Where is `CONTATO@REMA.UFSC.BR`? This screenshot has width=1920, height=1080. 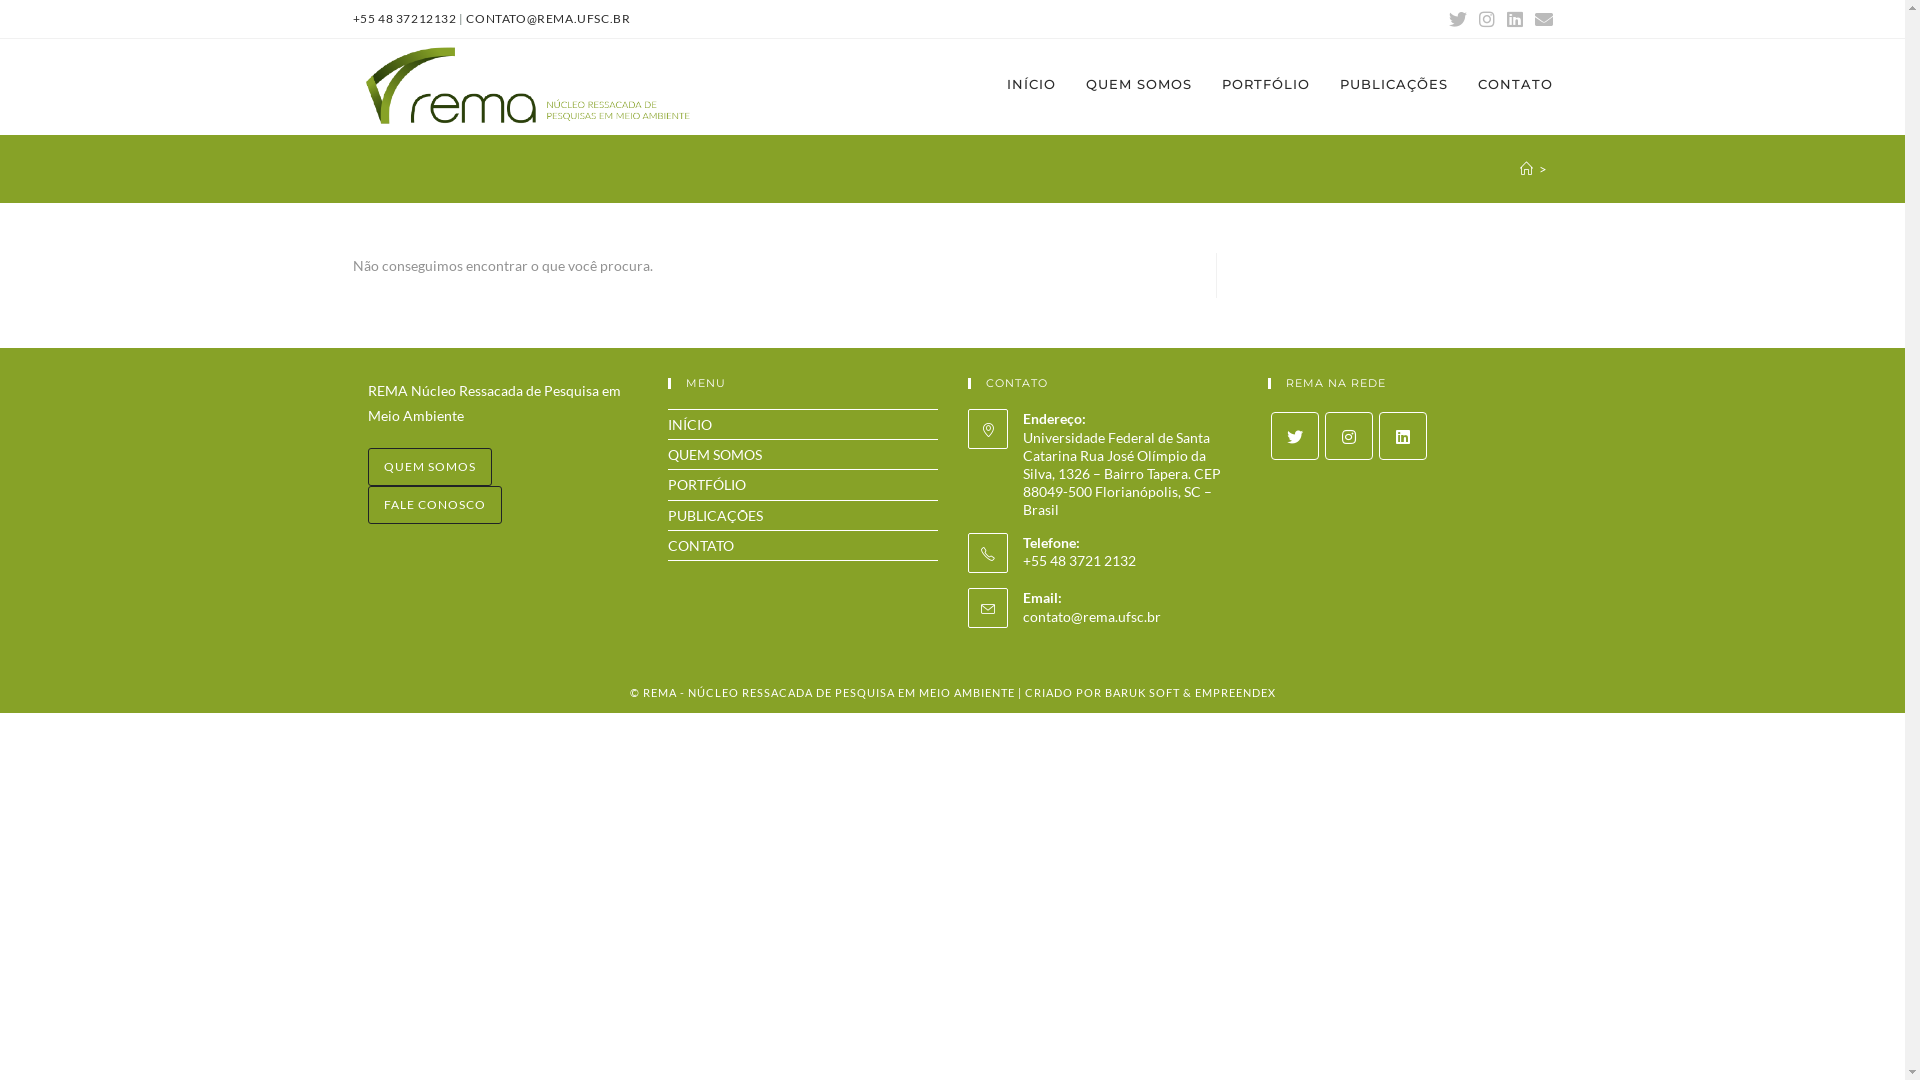 CONTATO@REMA.UFSC.BR is located at coordinates (548, 18).